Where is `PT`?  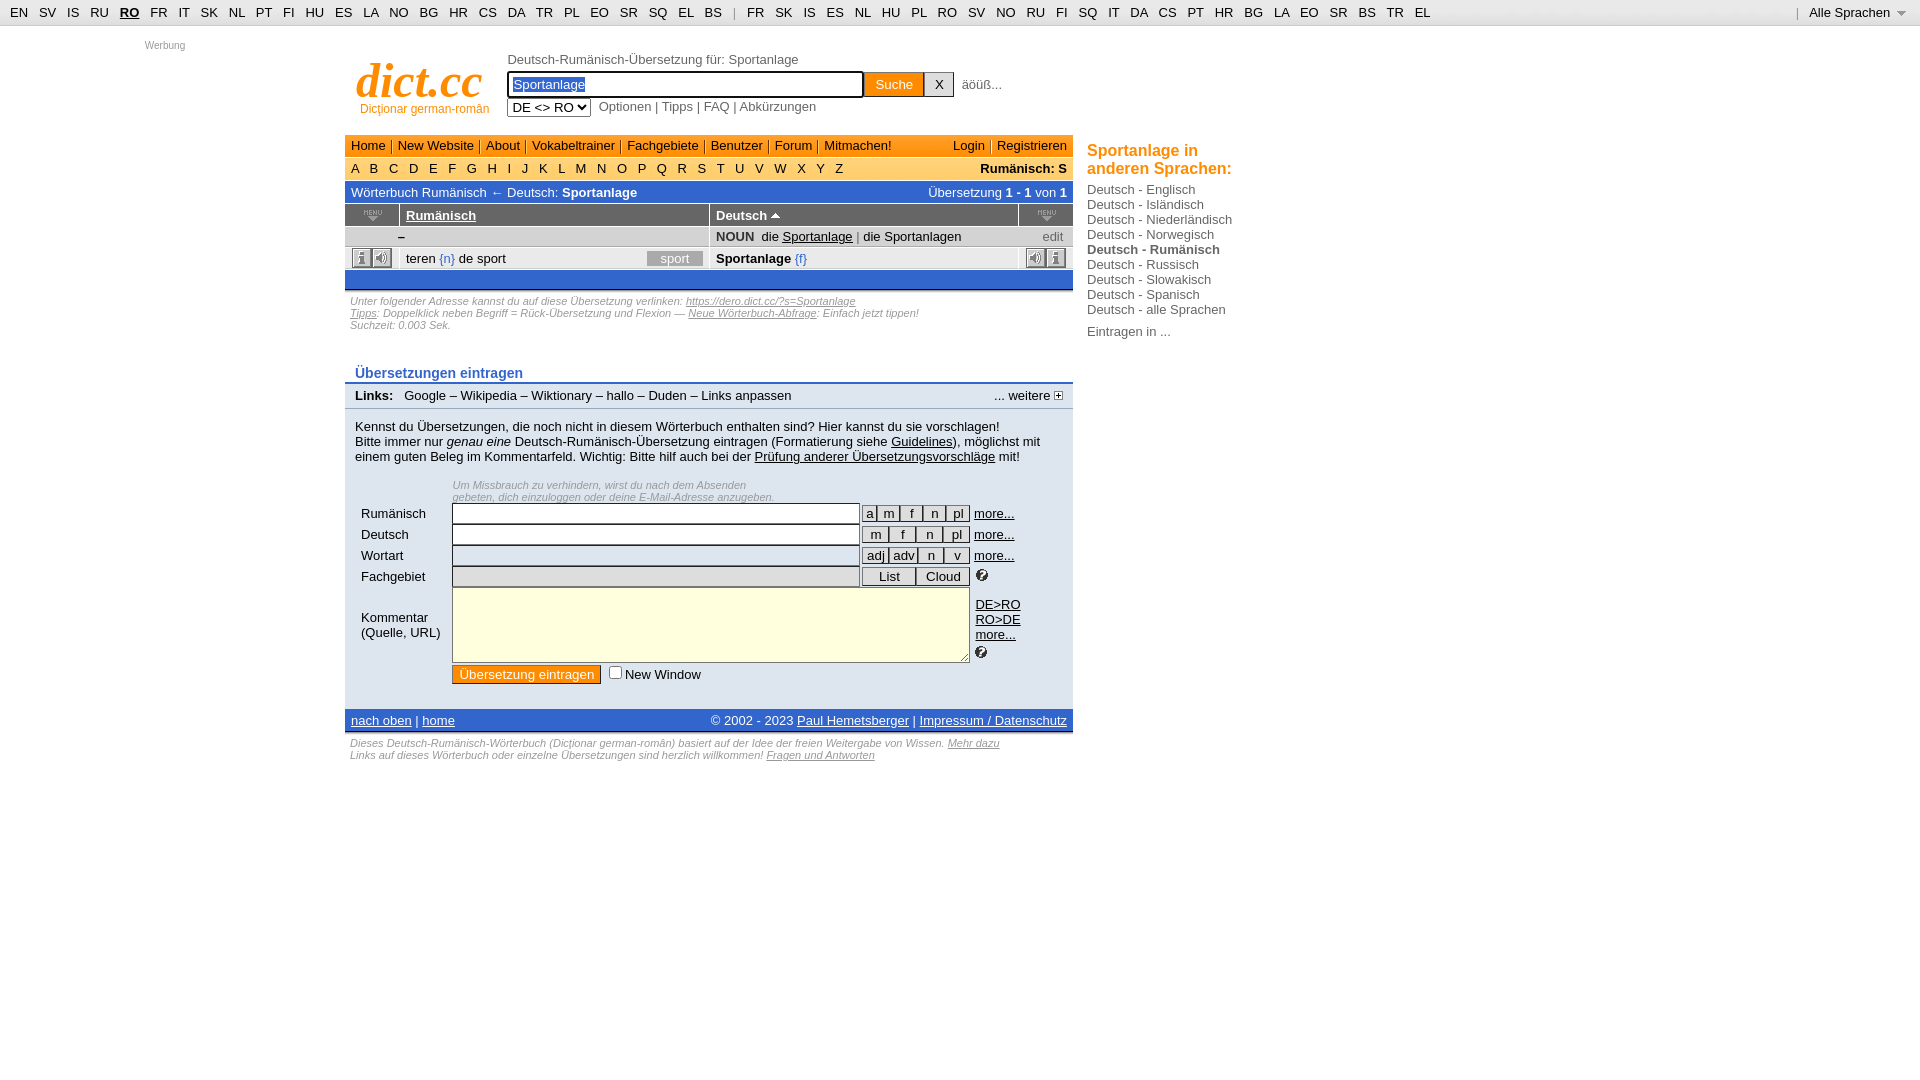
PT is located at coordinates (1195, 12).